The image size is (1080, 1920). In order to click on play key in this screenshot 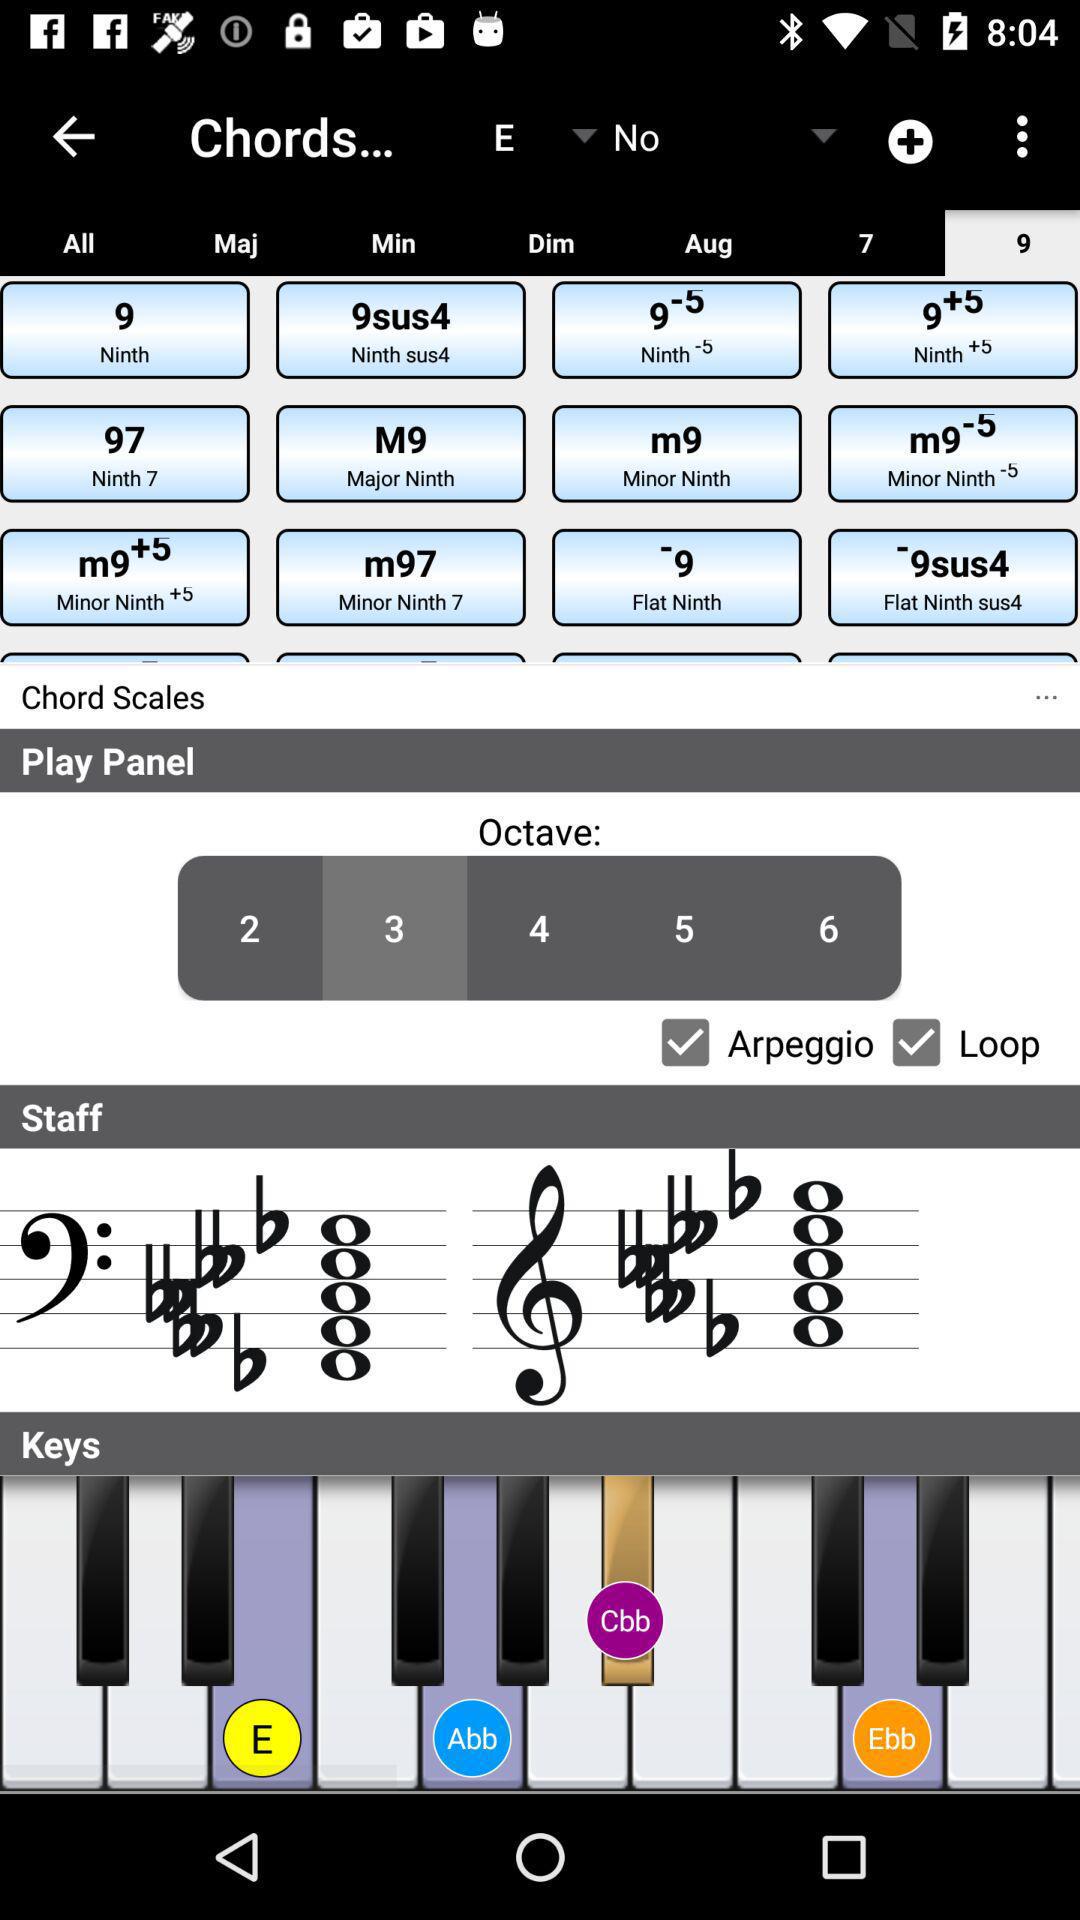, I will do `click(52, 1634)`.